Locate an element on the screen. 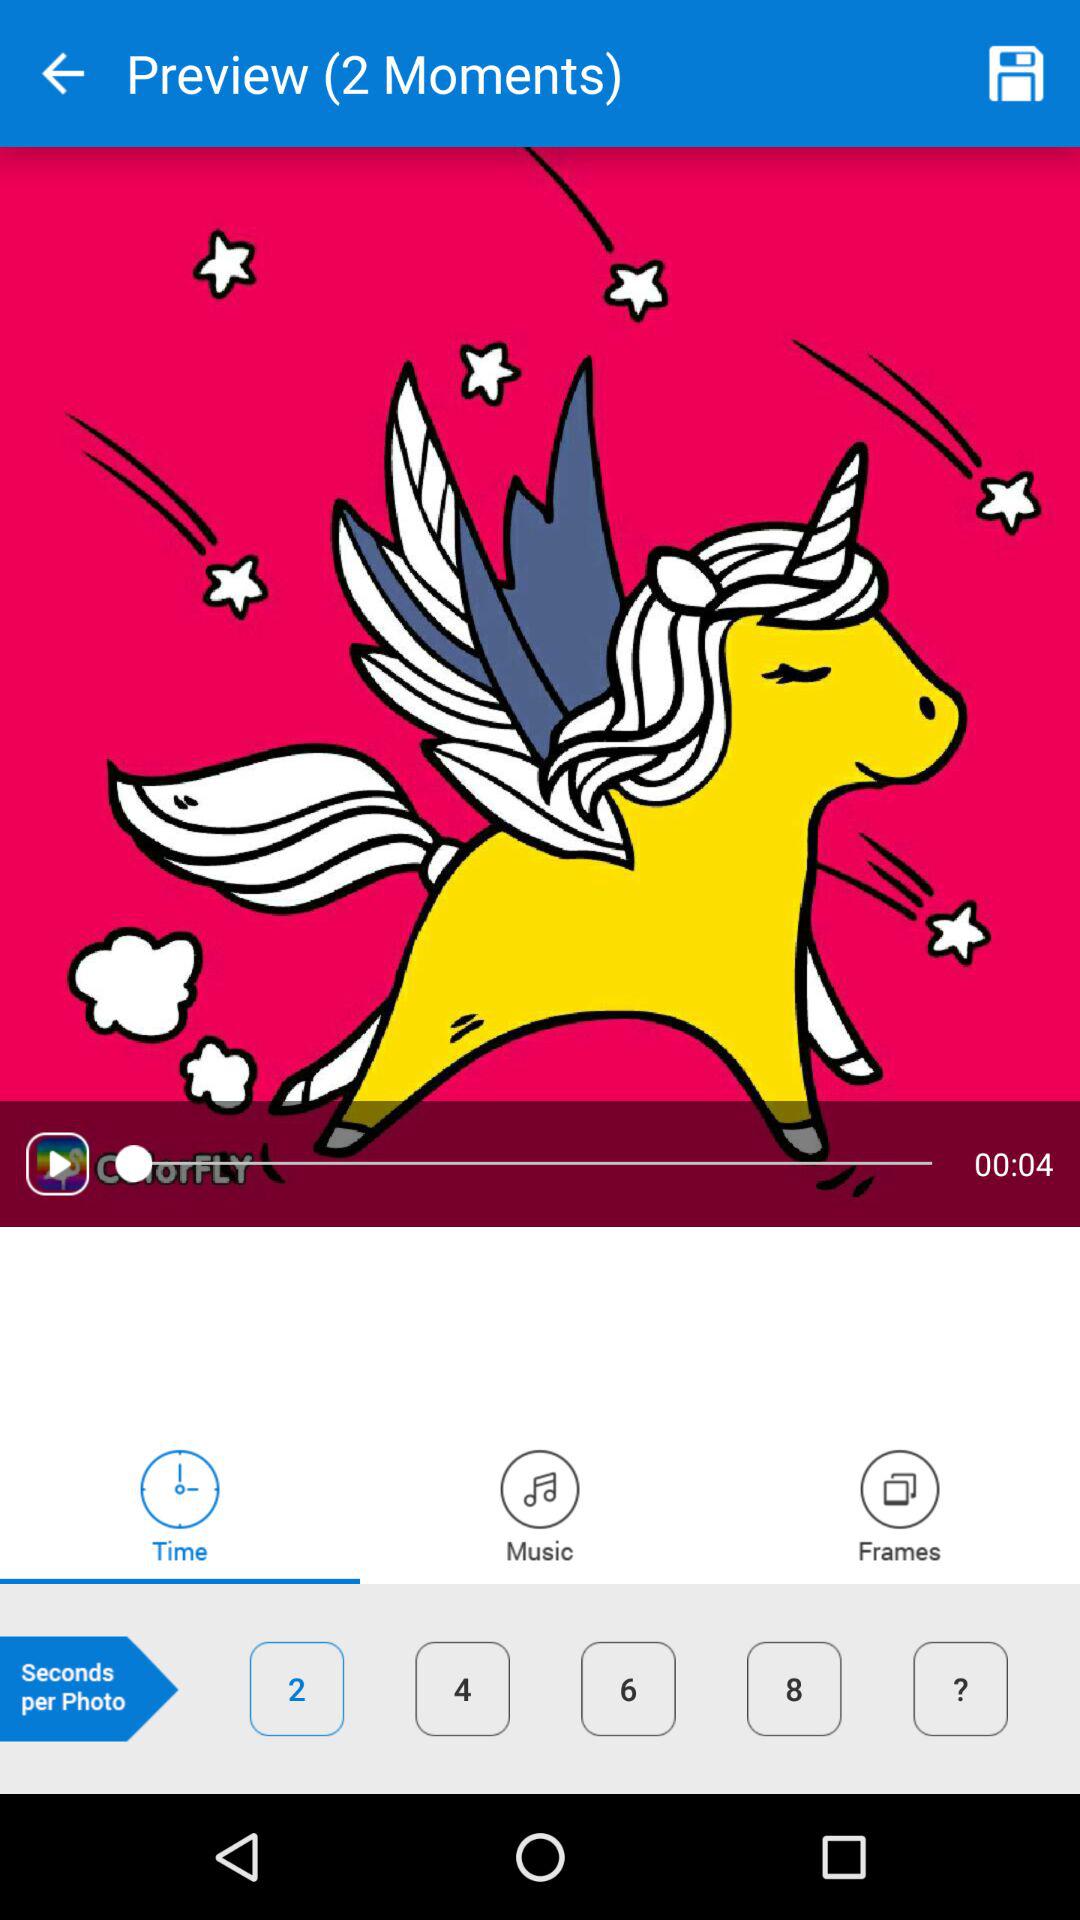 The width and height of the screenshot is (1080, 1920). adjust play time is located at coordinates (180, 1504).